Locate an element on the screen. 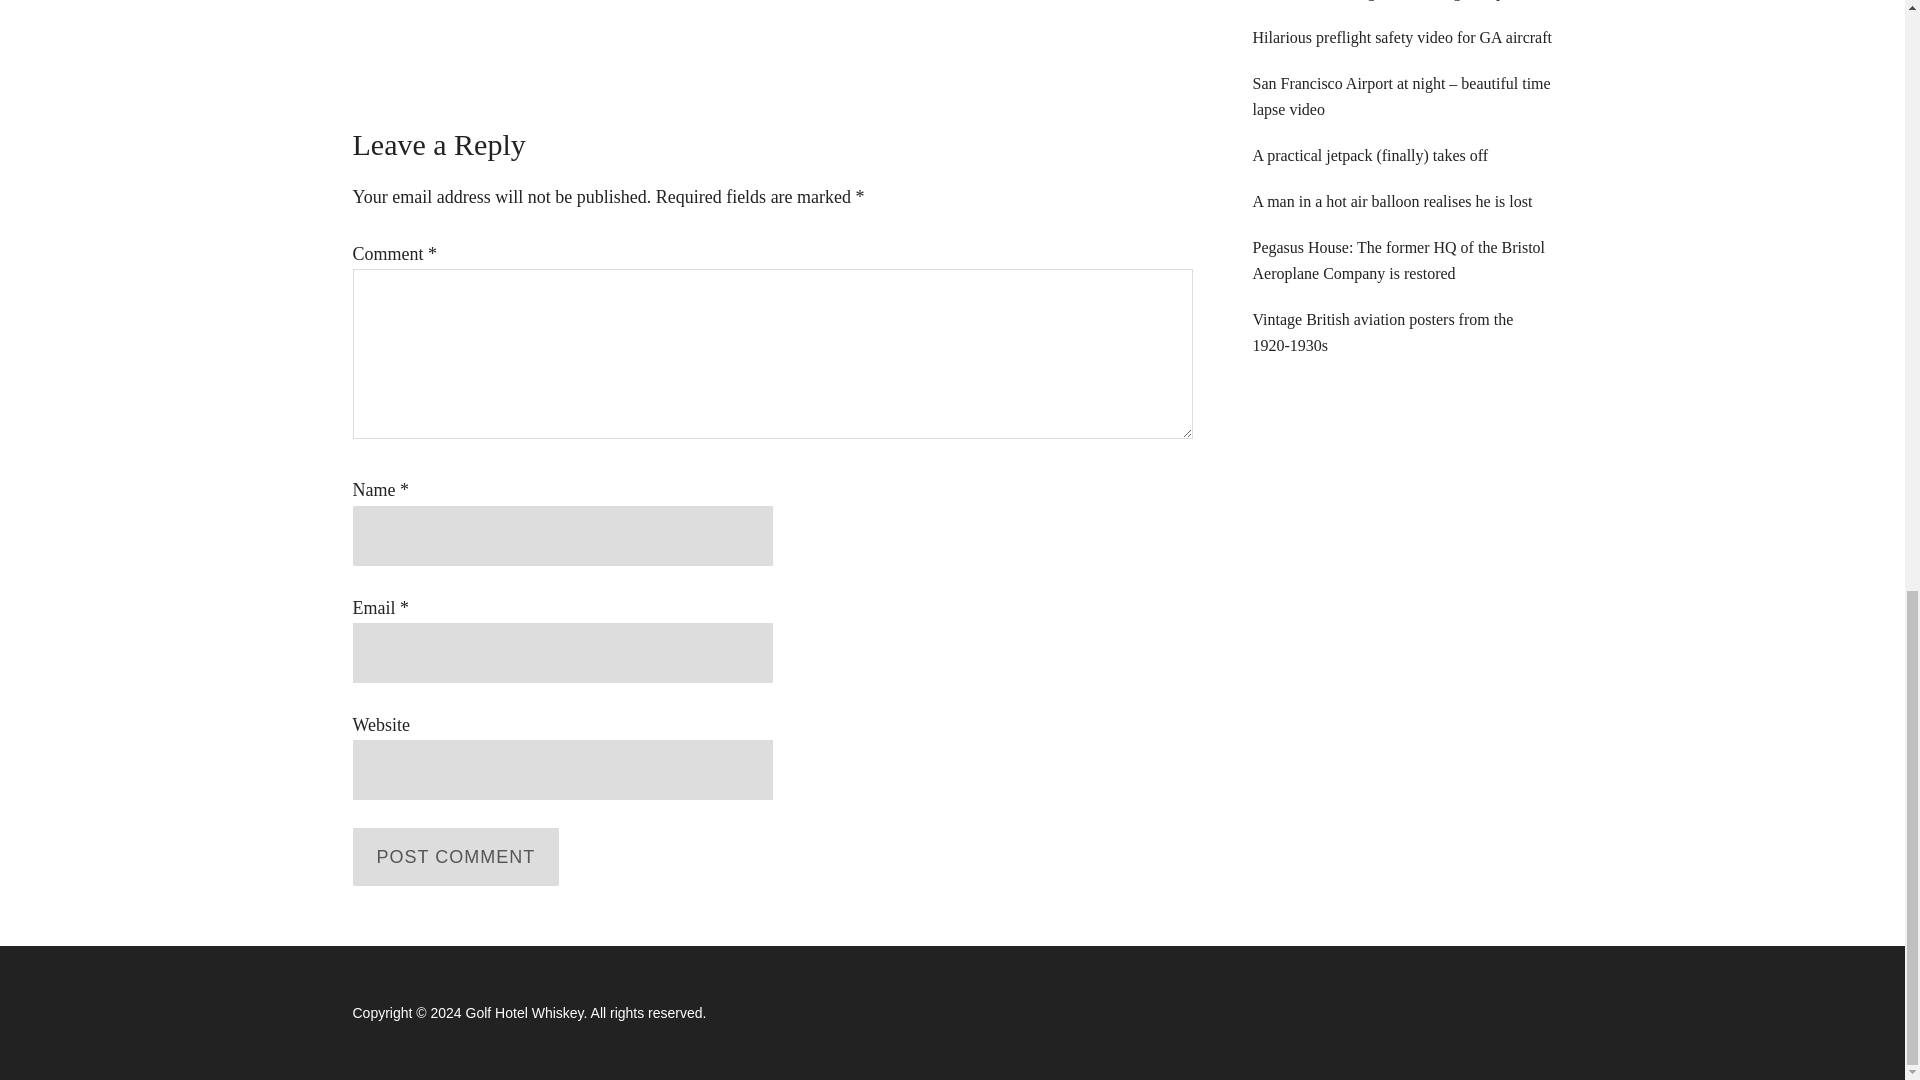 Image resolution: width=1920 pixels, height=1080 pixels. Hilarious preflight safety video for GA aircraft is located at coordinates (1401, 38).